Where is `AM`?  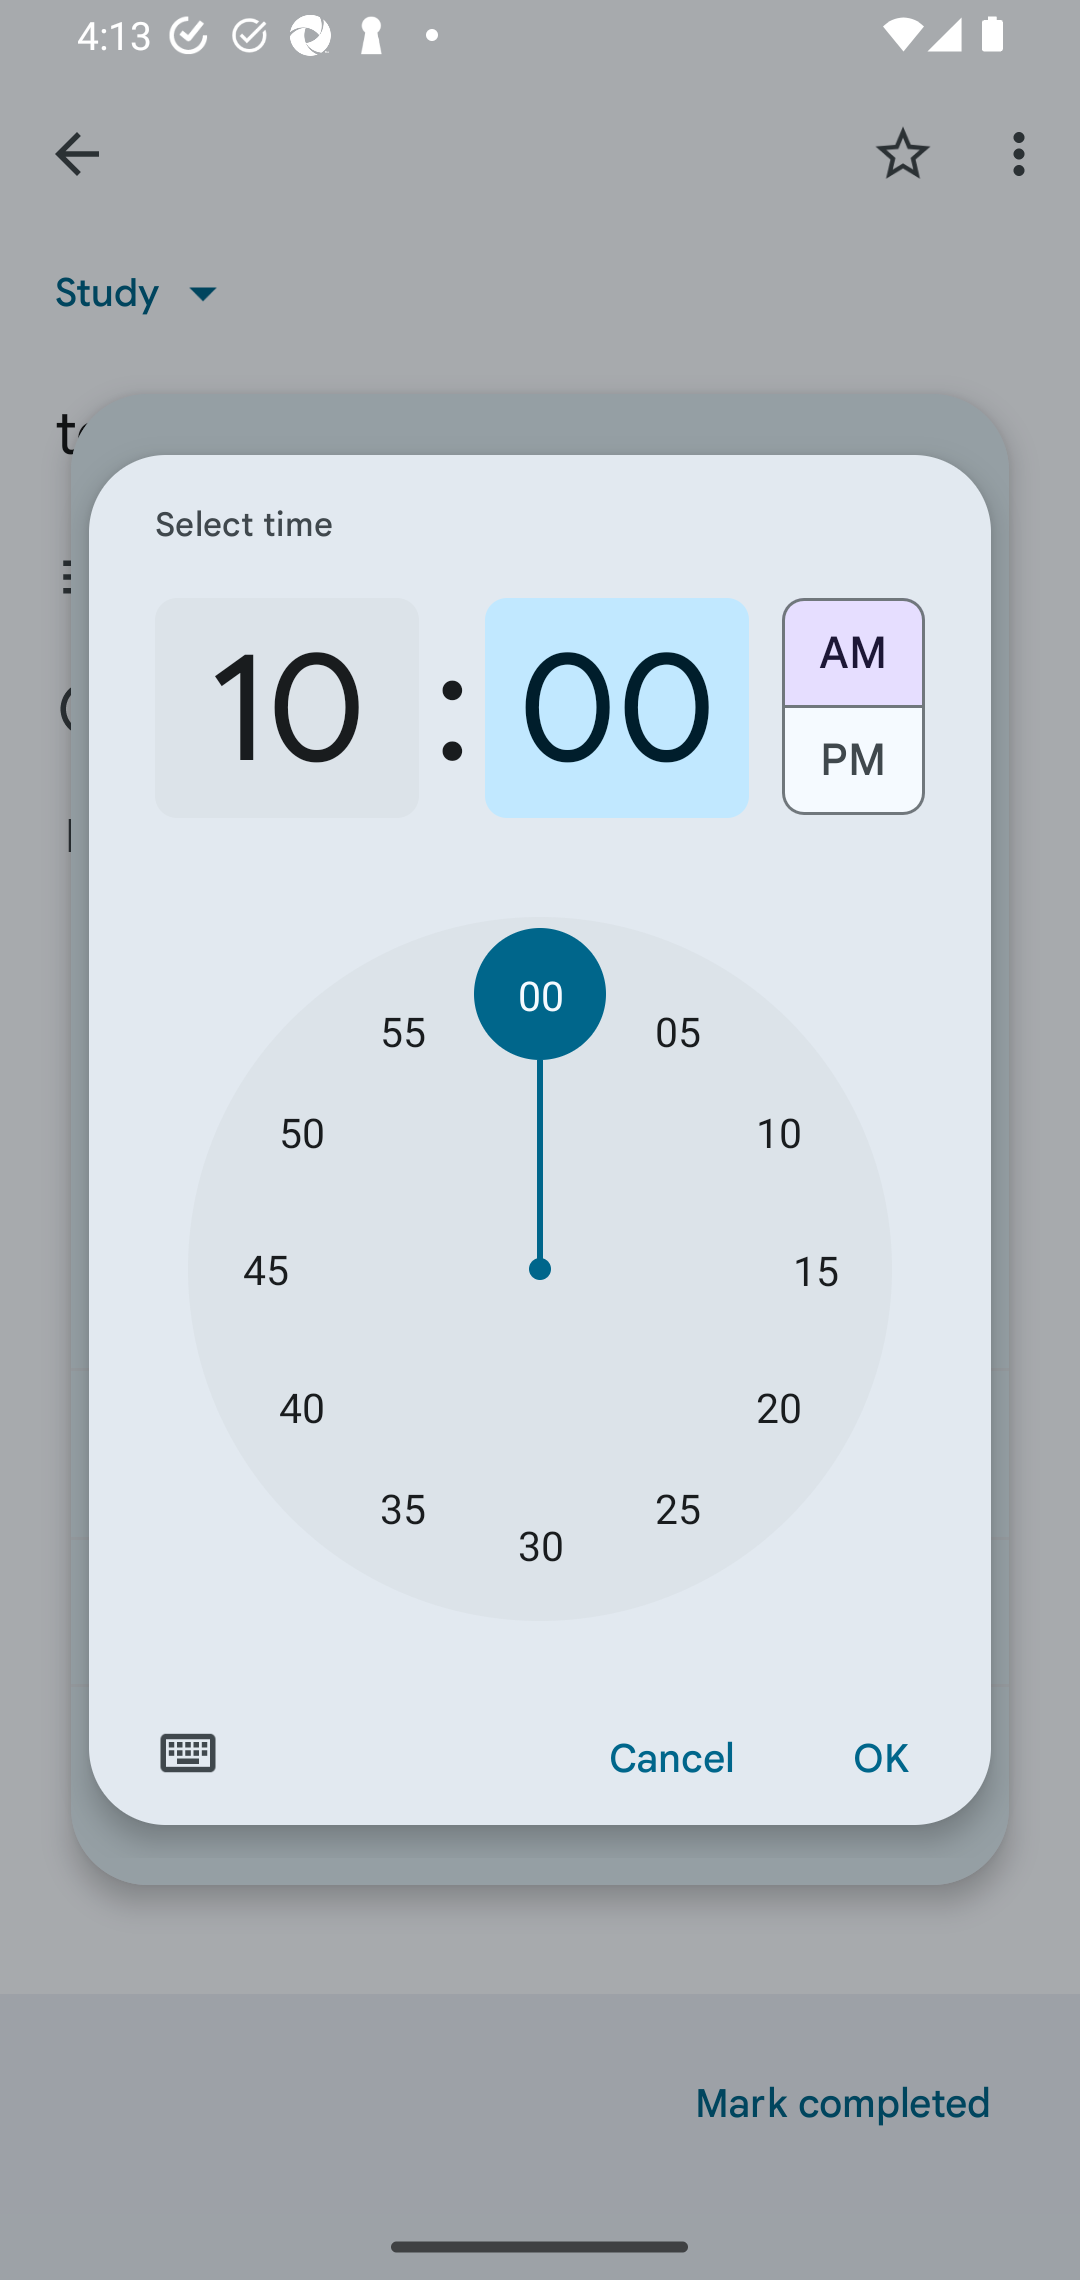
AM is located at coordinates (852, 642).